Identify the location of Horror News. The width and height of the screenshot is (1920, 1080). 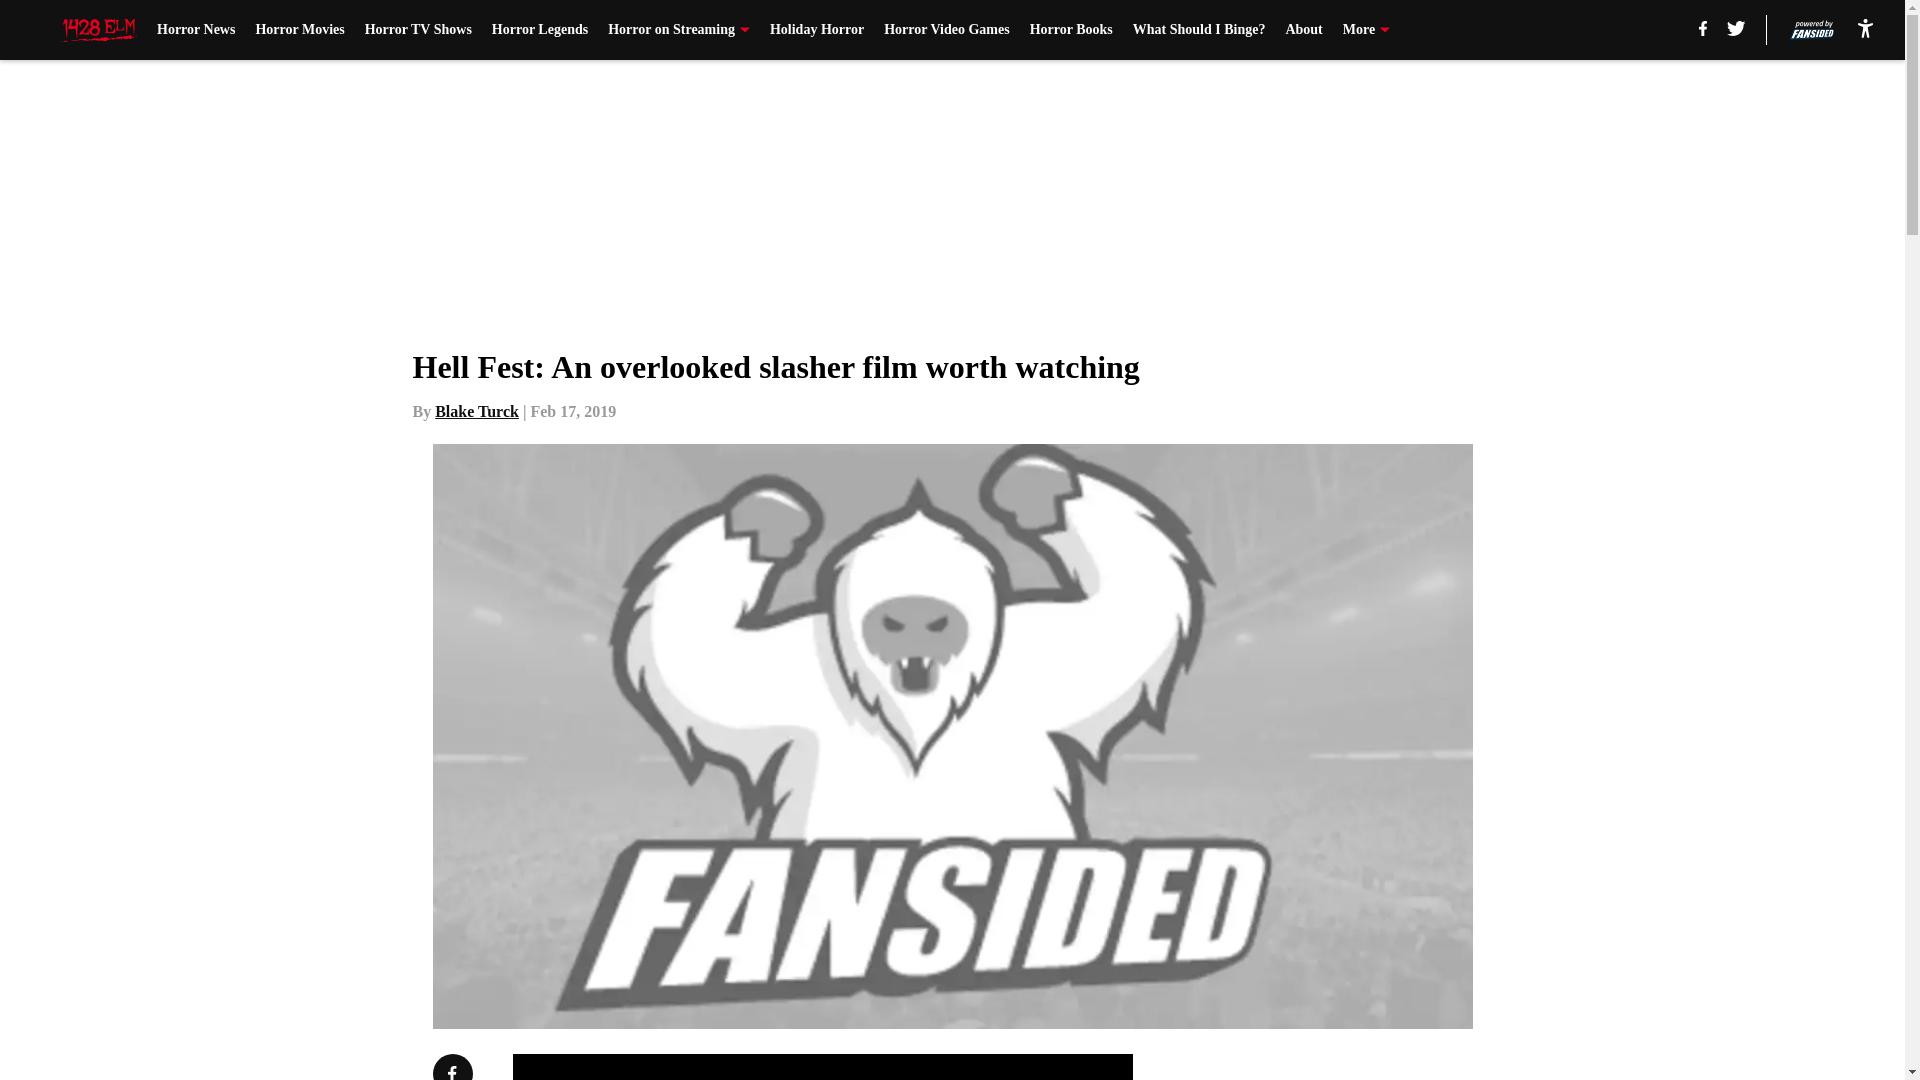
(196, 30).